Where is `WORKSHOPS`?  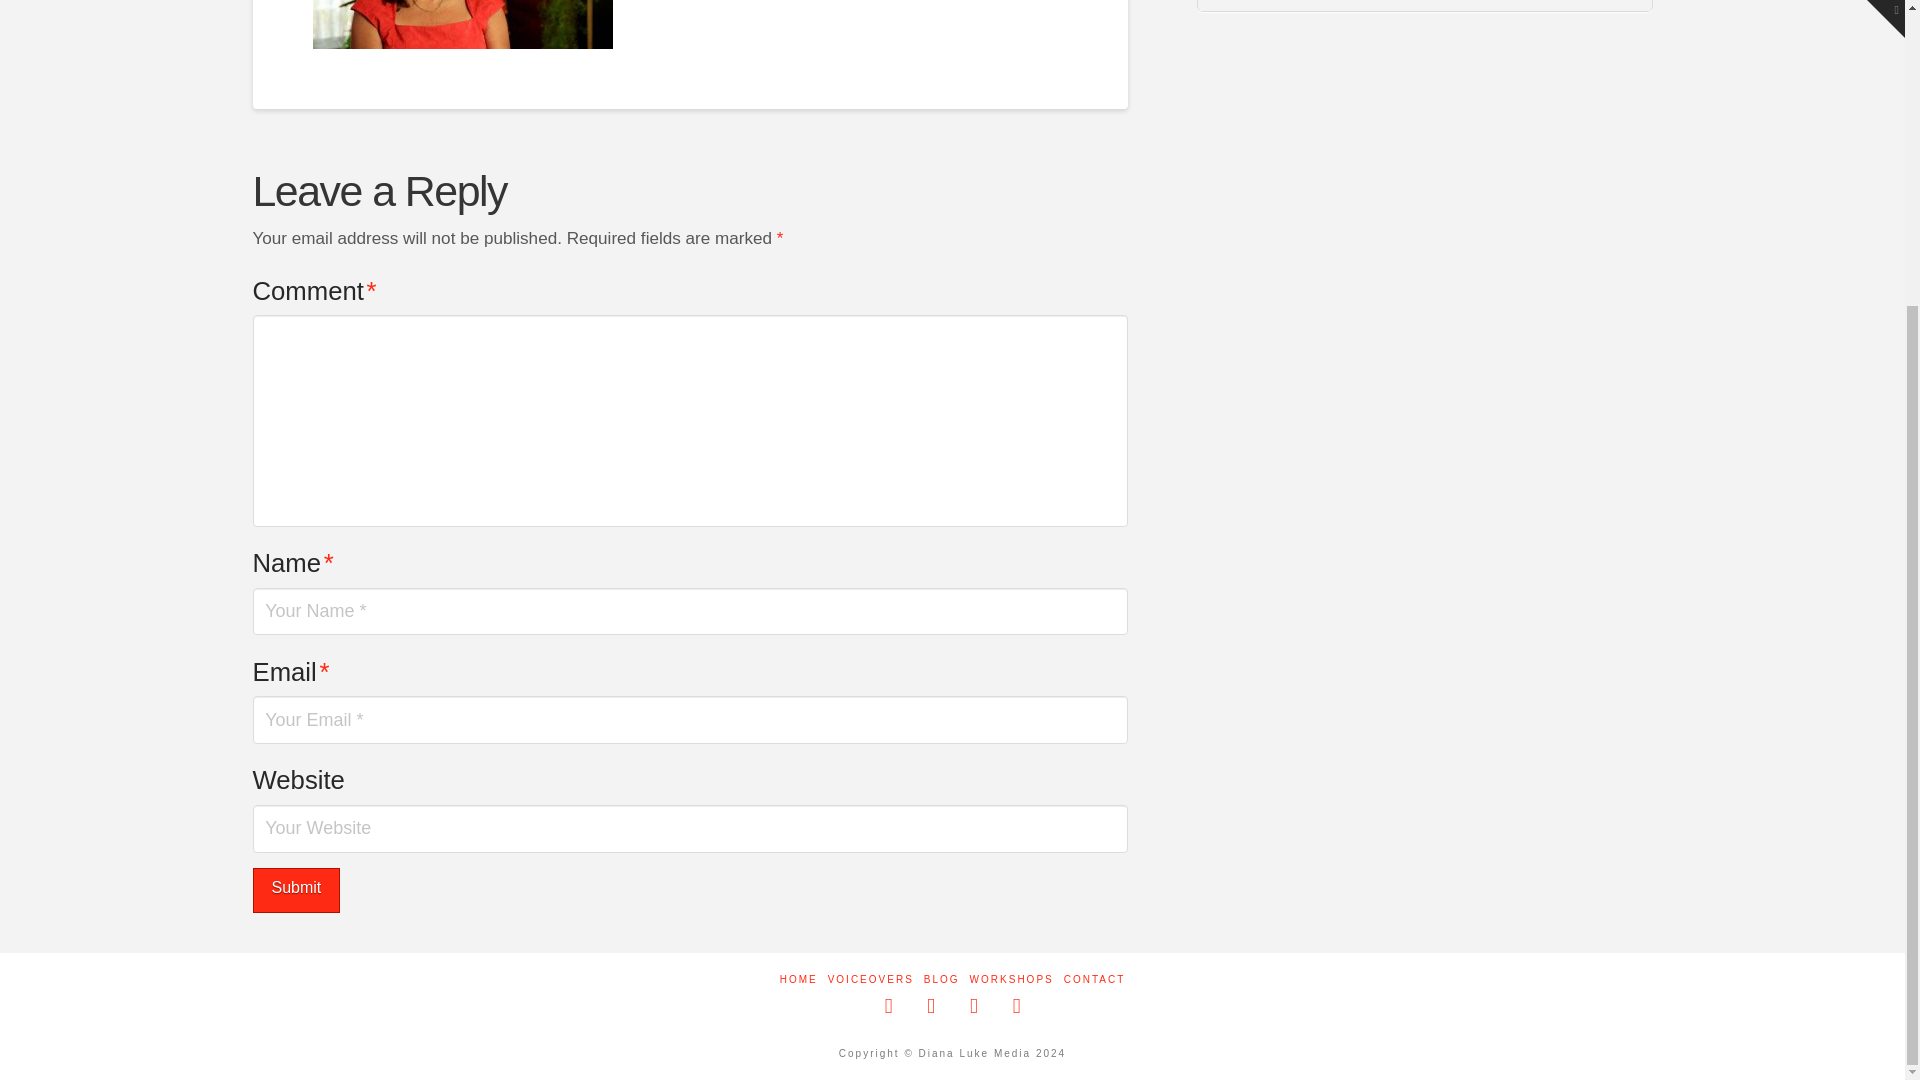
WORKSHOPS is located at coordinates (1012, 980).